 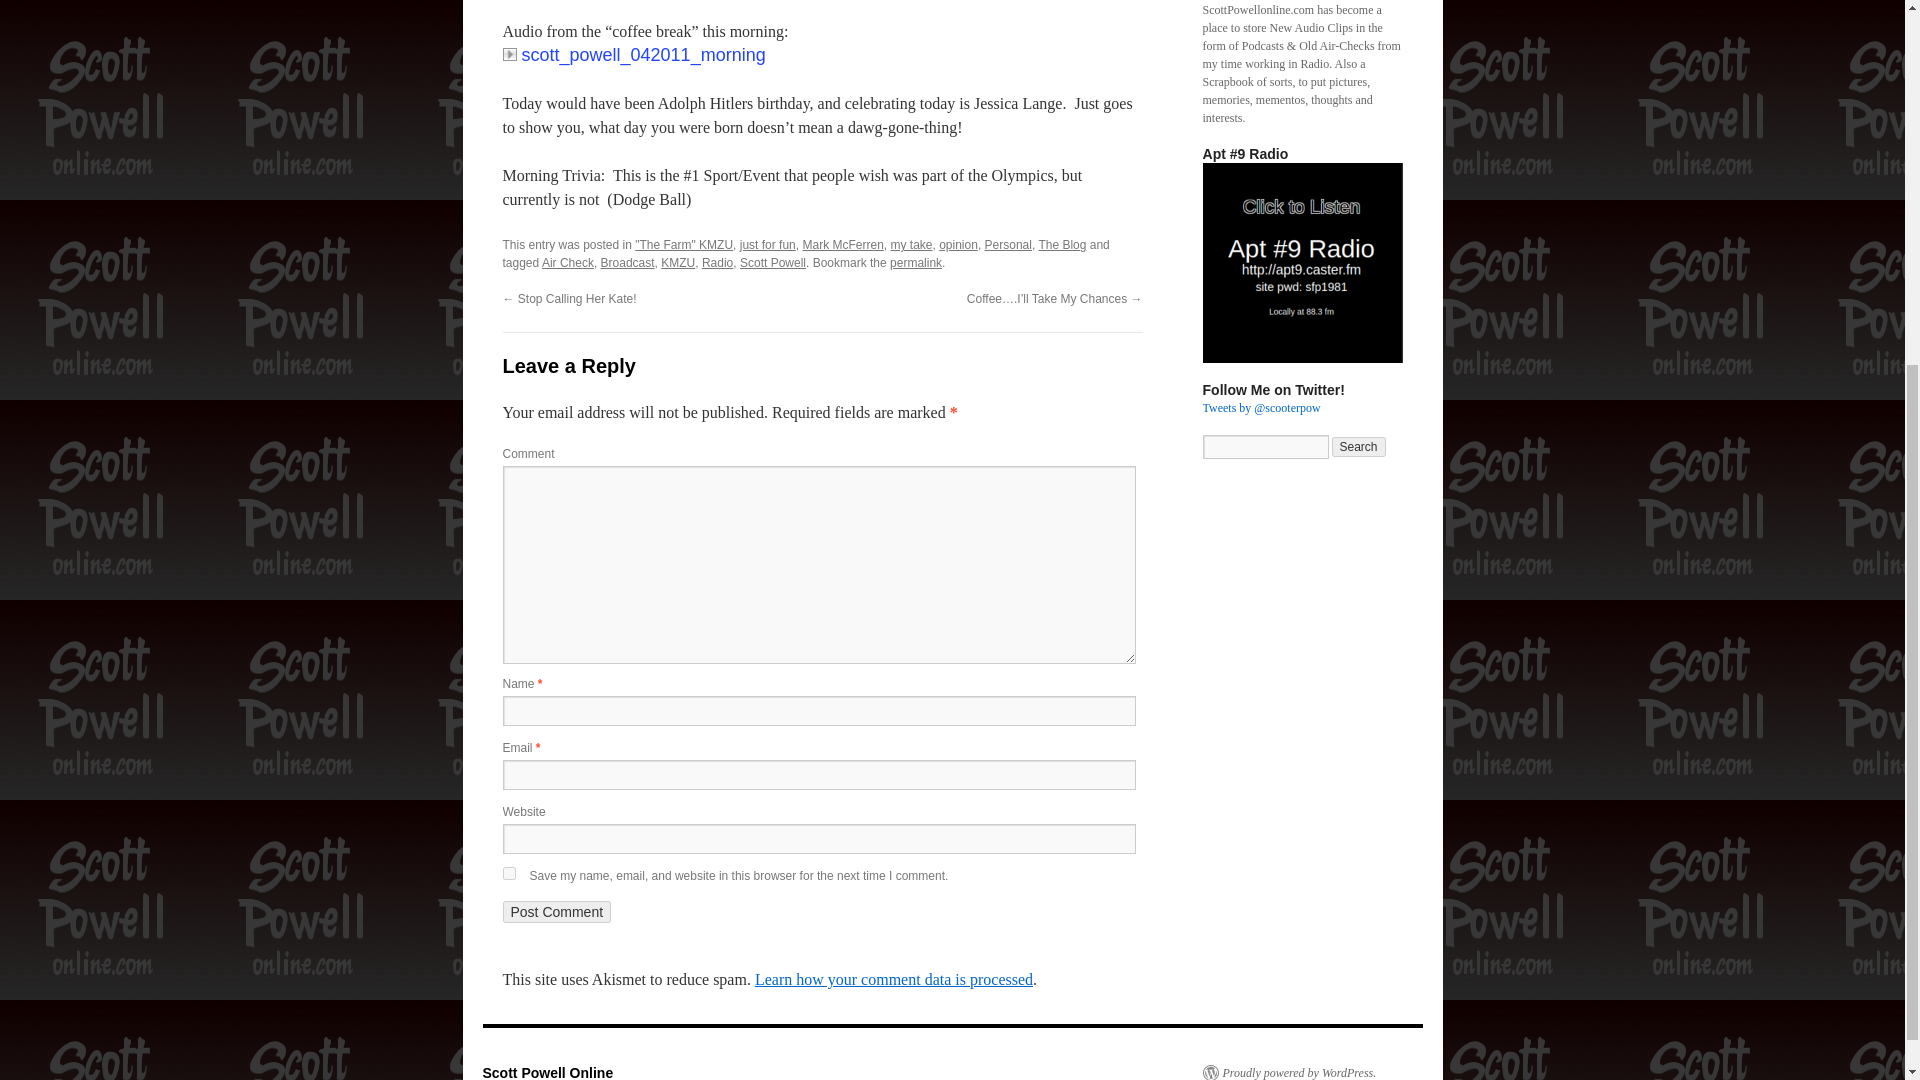 What do you see at coordinates (508, 874) in the screenshot?
I see `yes` at bounding box center [508, 874].